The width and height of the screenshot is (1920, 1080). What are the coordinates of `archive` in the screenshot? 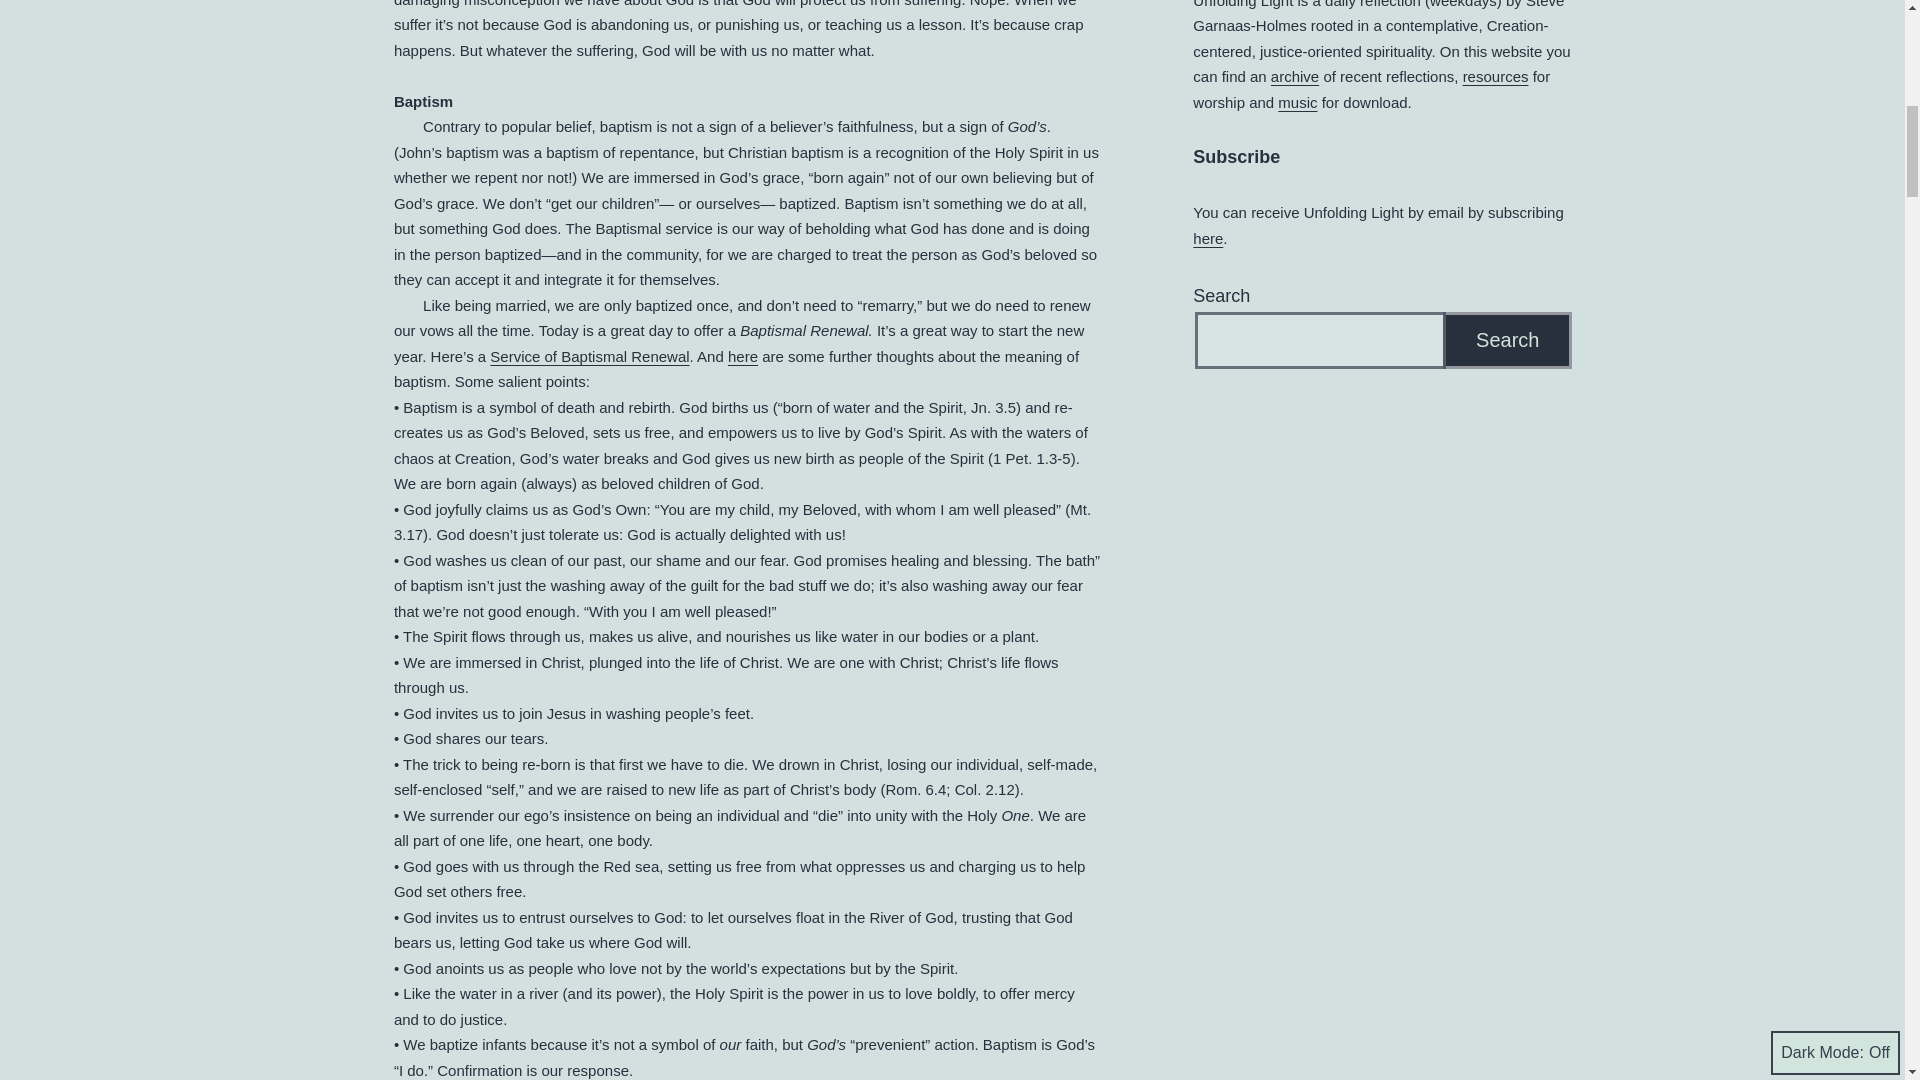 It's located at (1295, 76).